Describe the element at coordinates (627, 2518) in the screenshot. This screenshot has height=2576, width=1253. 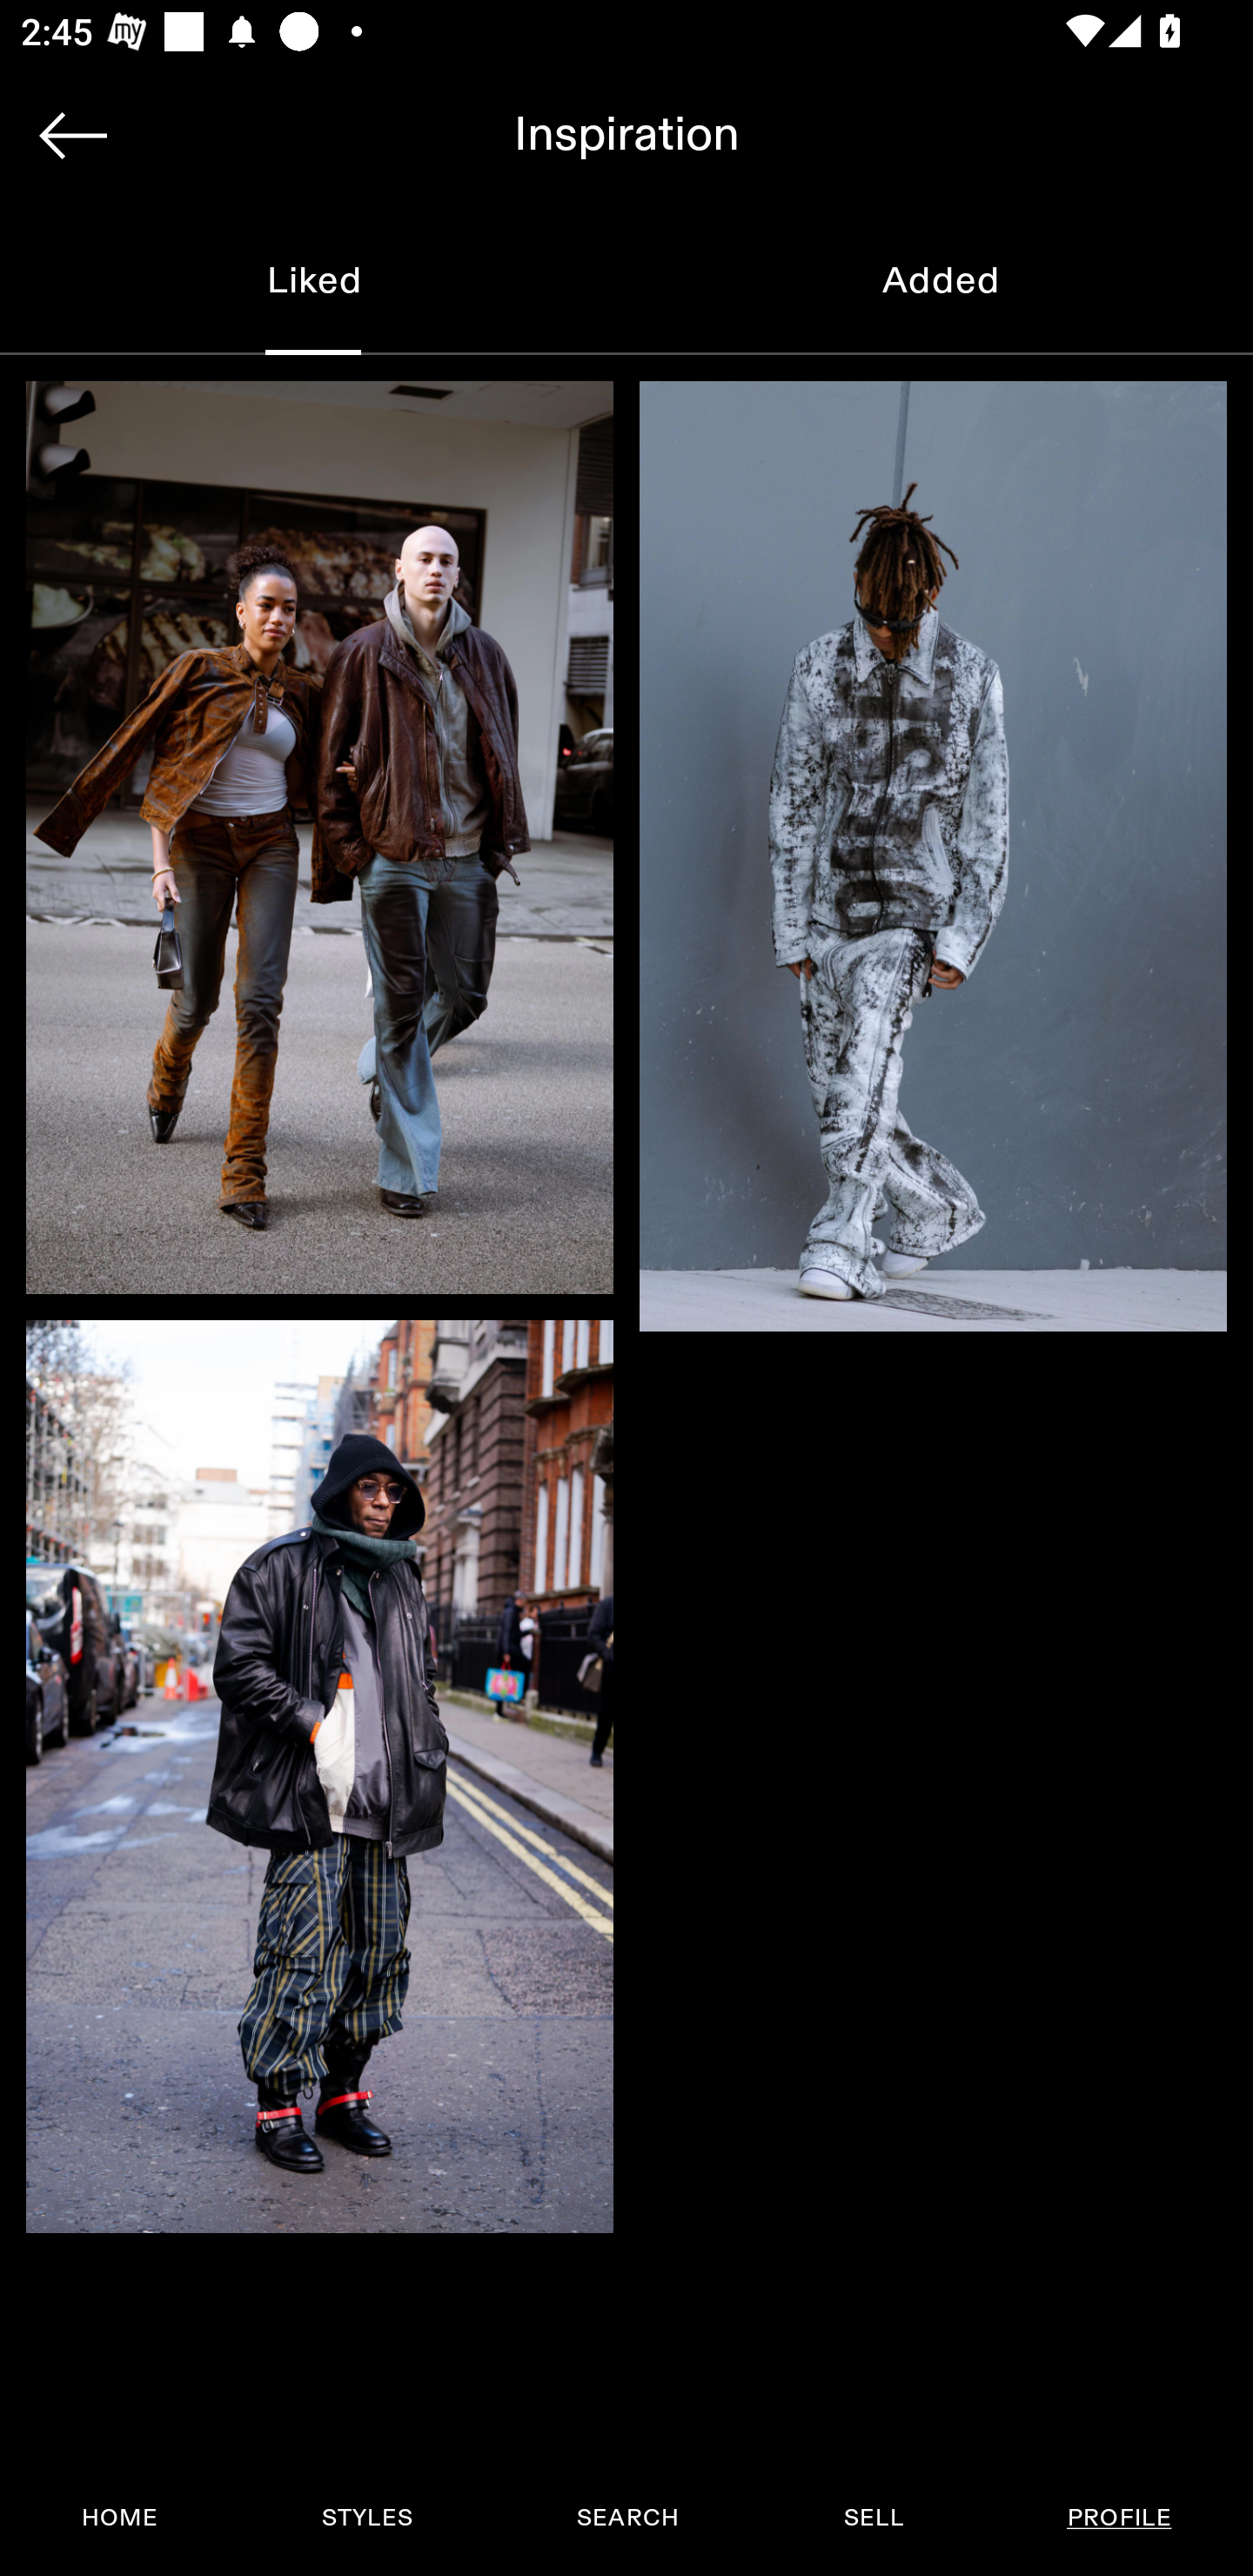
I see `SEARCH` at that location.